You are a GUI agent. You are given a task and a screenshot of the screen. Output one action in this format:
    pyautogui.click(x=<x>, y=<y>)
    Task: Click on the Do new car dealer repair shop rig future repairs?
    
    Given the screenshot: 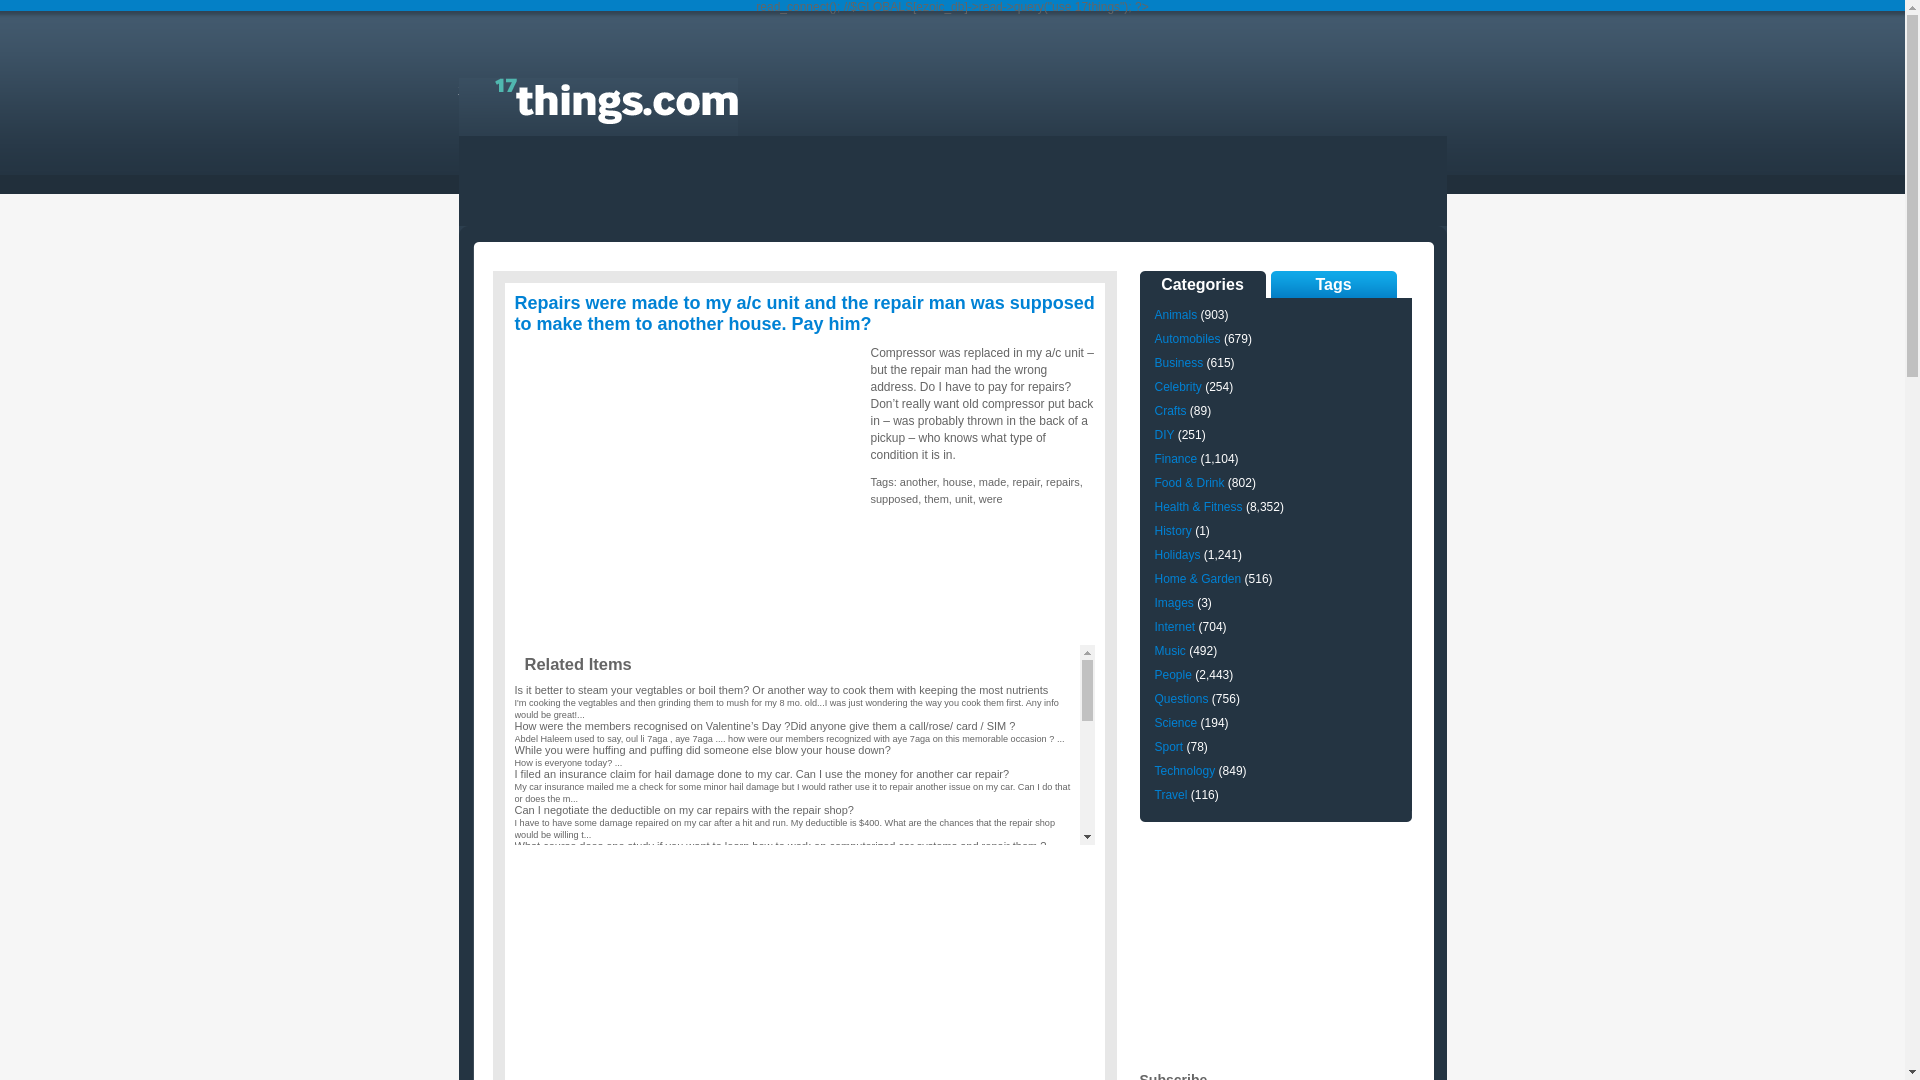 What is the action you would take?
    pyautogui.click(x=632, y=882)
    